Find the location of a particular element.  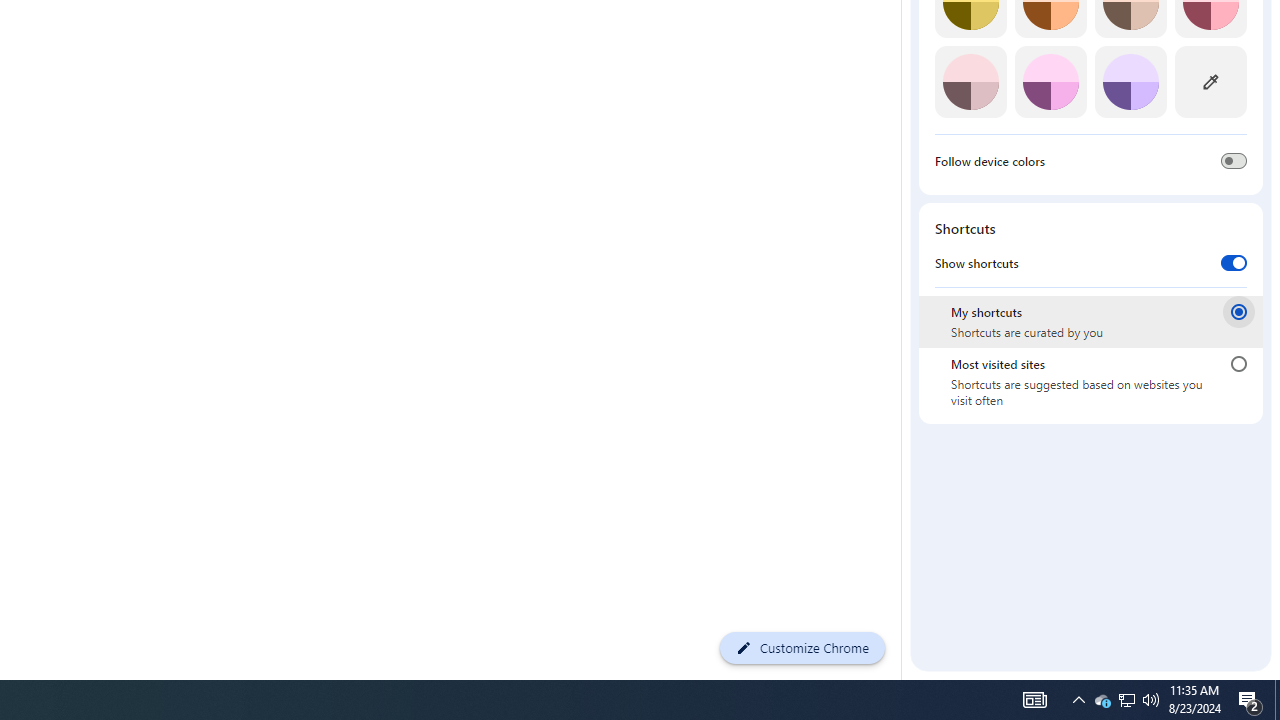

My shortcuts is located at coordinates (1238, 311).